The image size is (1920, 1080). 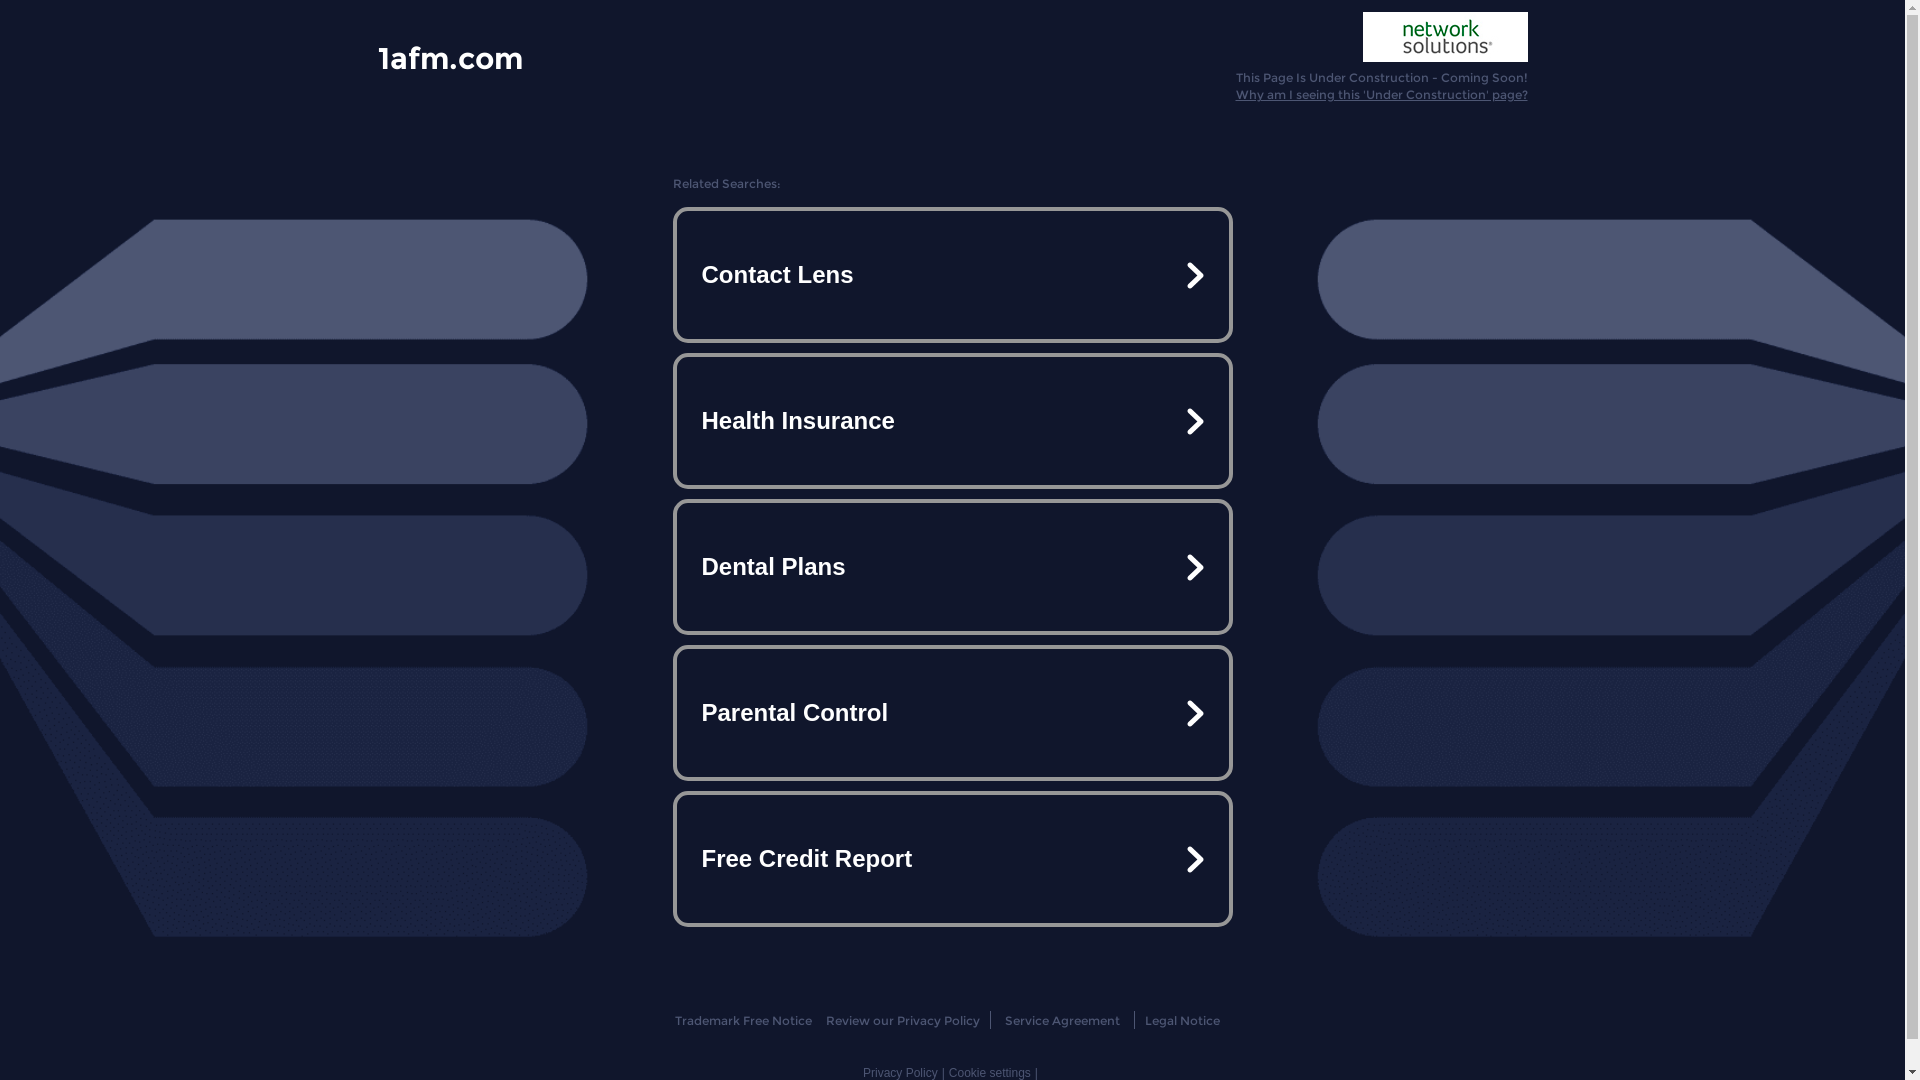 I want to click on Service Agreement, so click(x=1062, y=1020).